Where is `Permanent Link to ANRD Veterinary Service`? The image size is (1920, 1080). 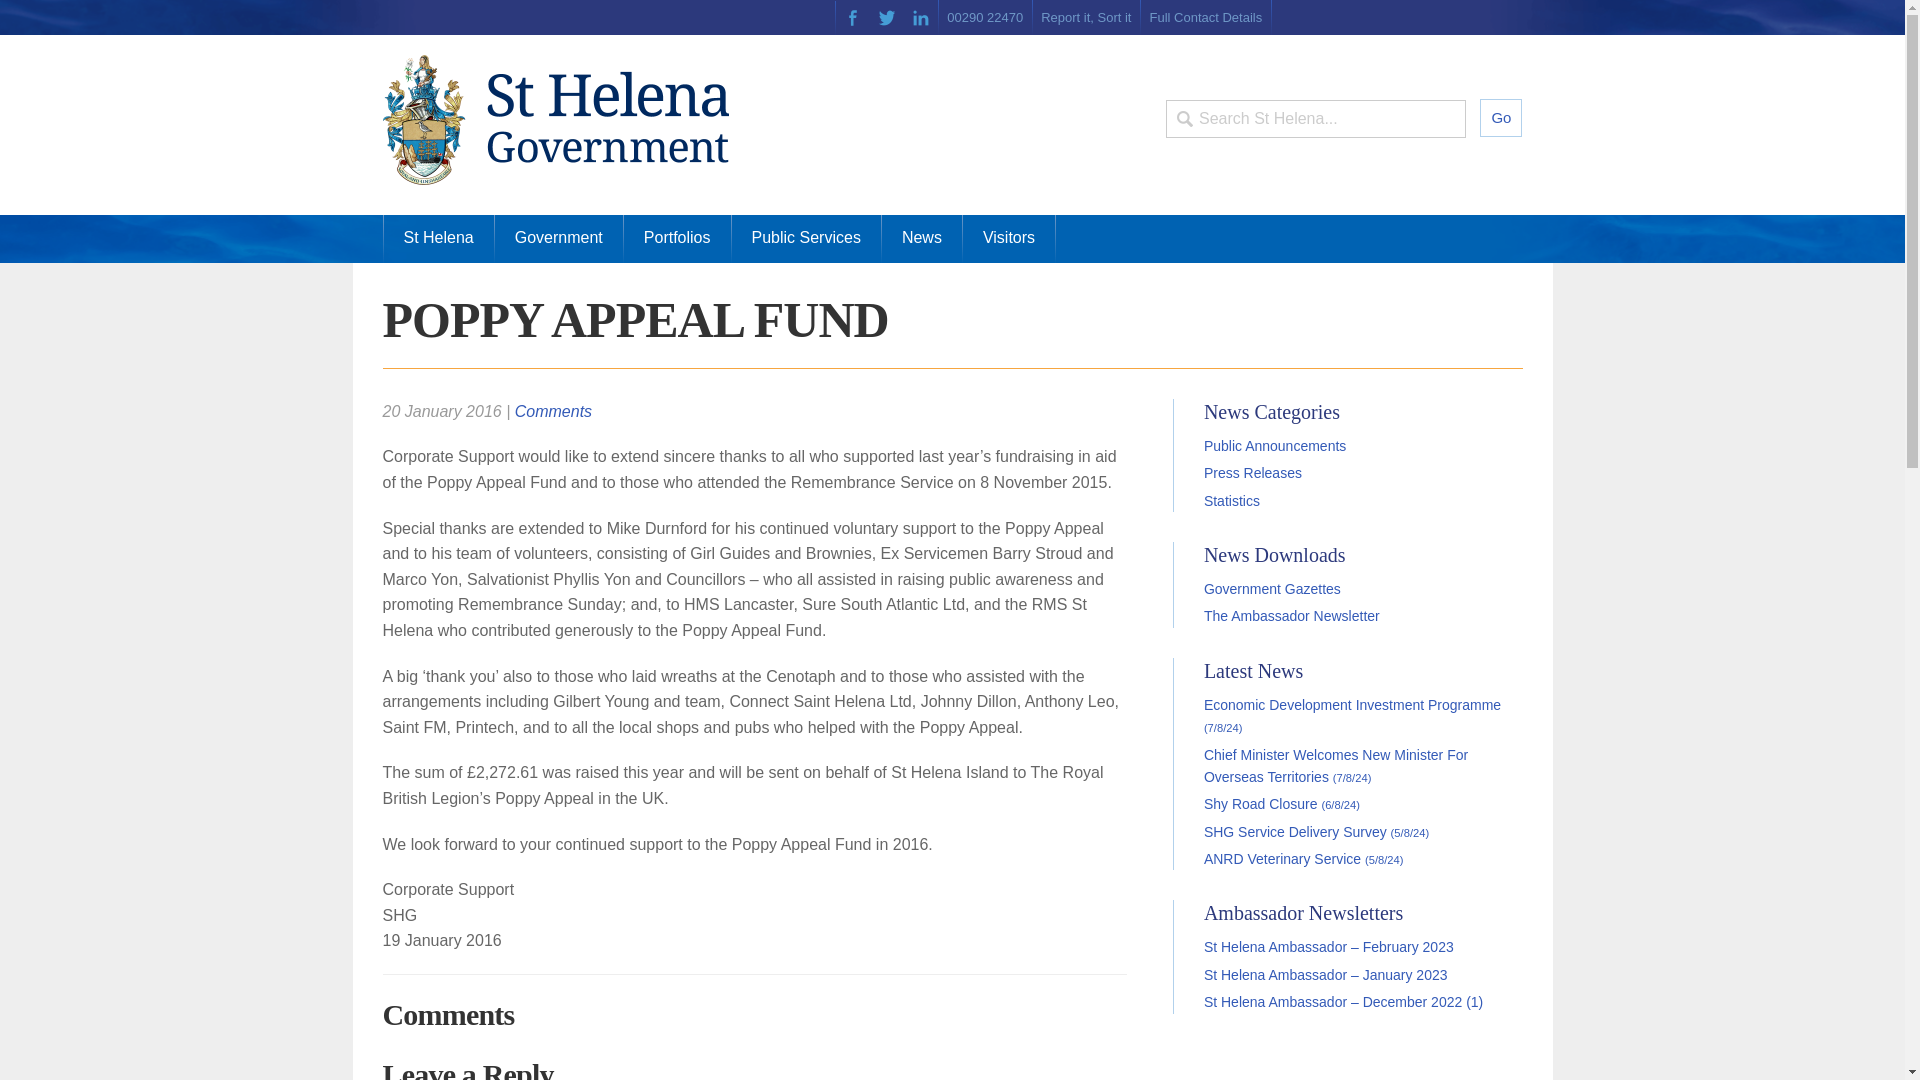
Permanent Link to ANRD Veterinary Service is located at coordinates (1303, 859).